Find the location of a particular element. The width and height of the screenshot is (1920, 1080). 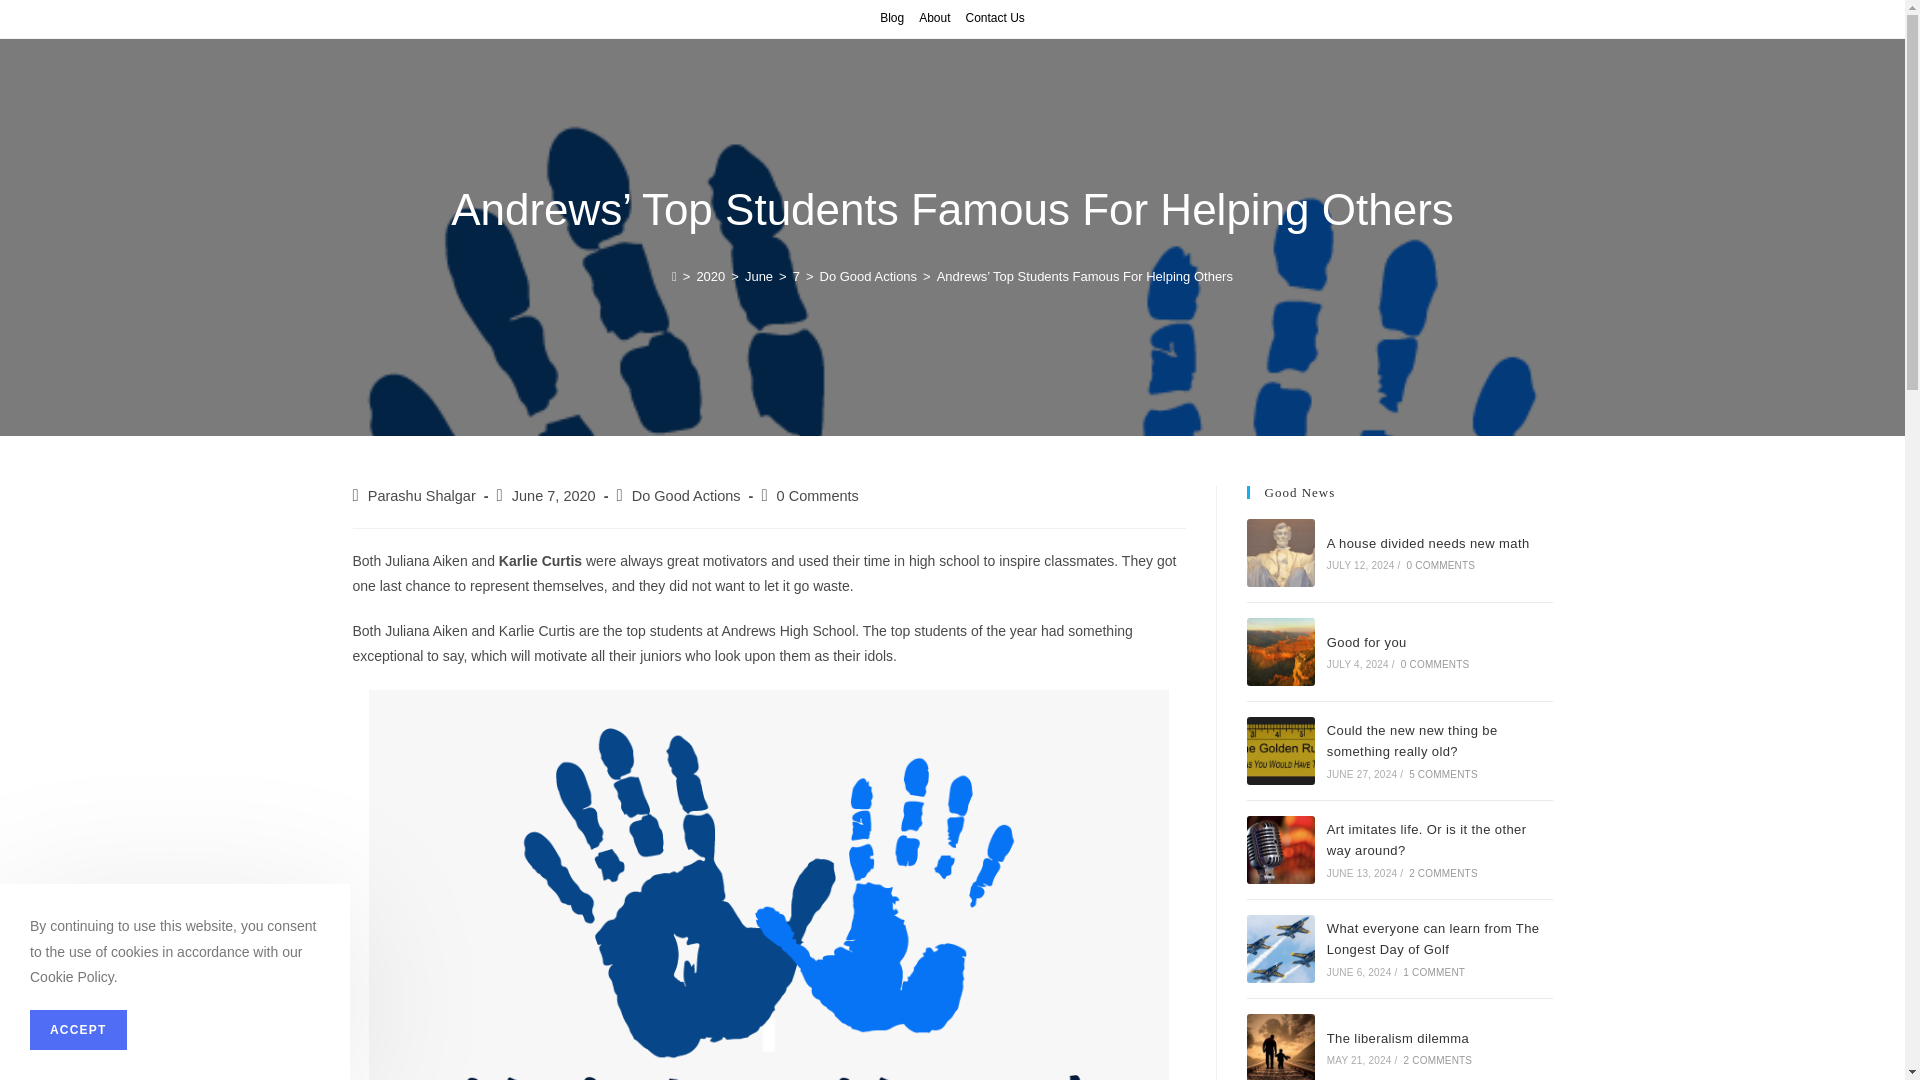

2020 is located at coordinates (710, 276).